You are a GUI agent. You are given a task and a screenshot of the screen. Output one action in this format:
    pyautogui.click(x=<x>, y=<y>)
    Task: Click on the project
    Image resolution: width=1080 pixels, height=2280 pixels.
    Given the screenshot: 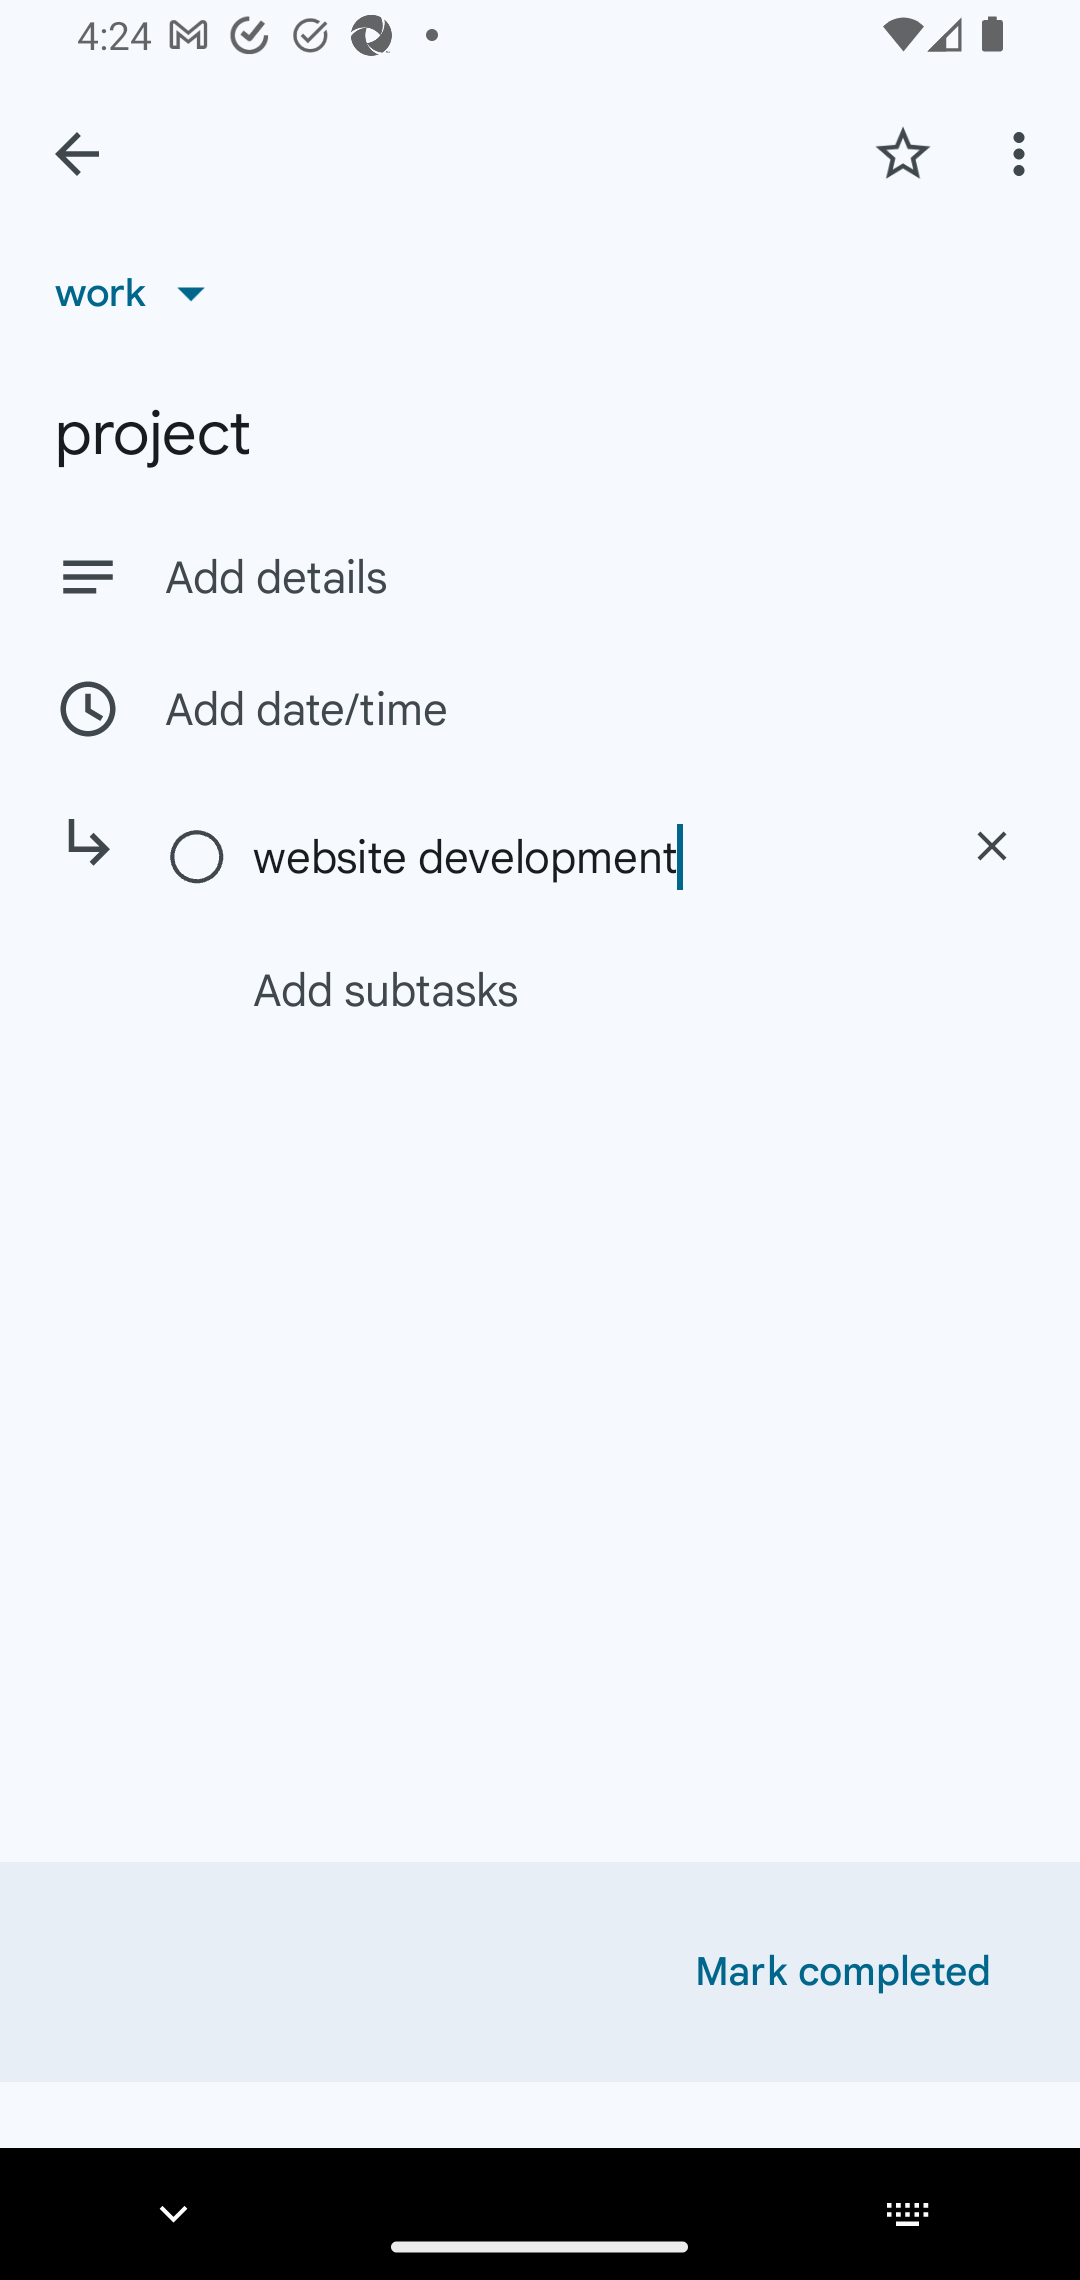 What is the action you would take?
    pyautogui.click(x=540, y=434)
    